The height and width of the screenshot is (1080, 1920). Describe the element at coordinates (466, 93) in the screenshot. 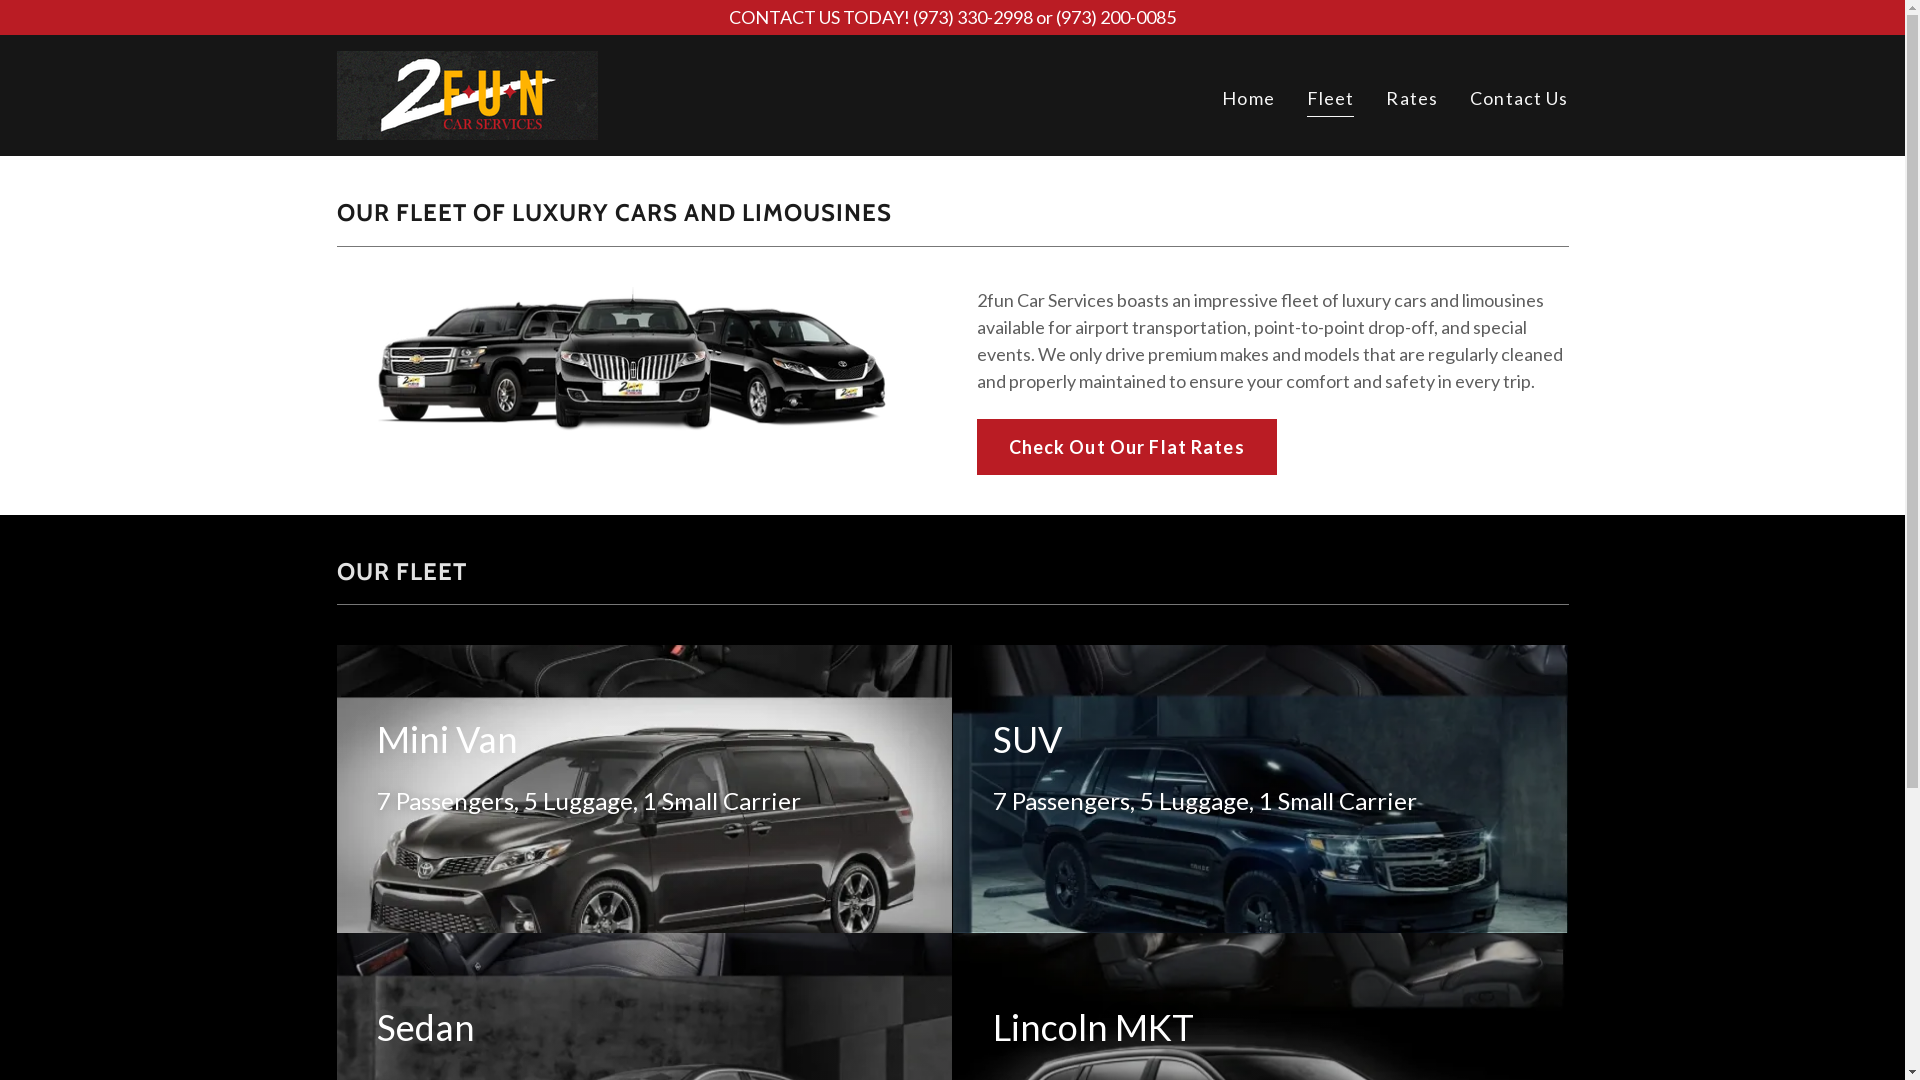

I see `2fun Car Services` at that location.